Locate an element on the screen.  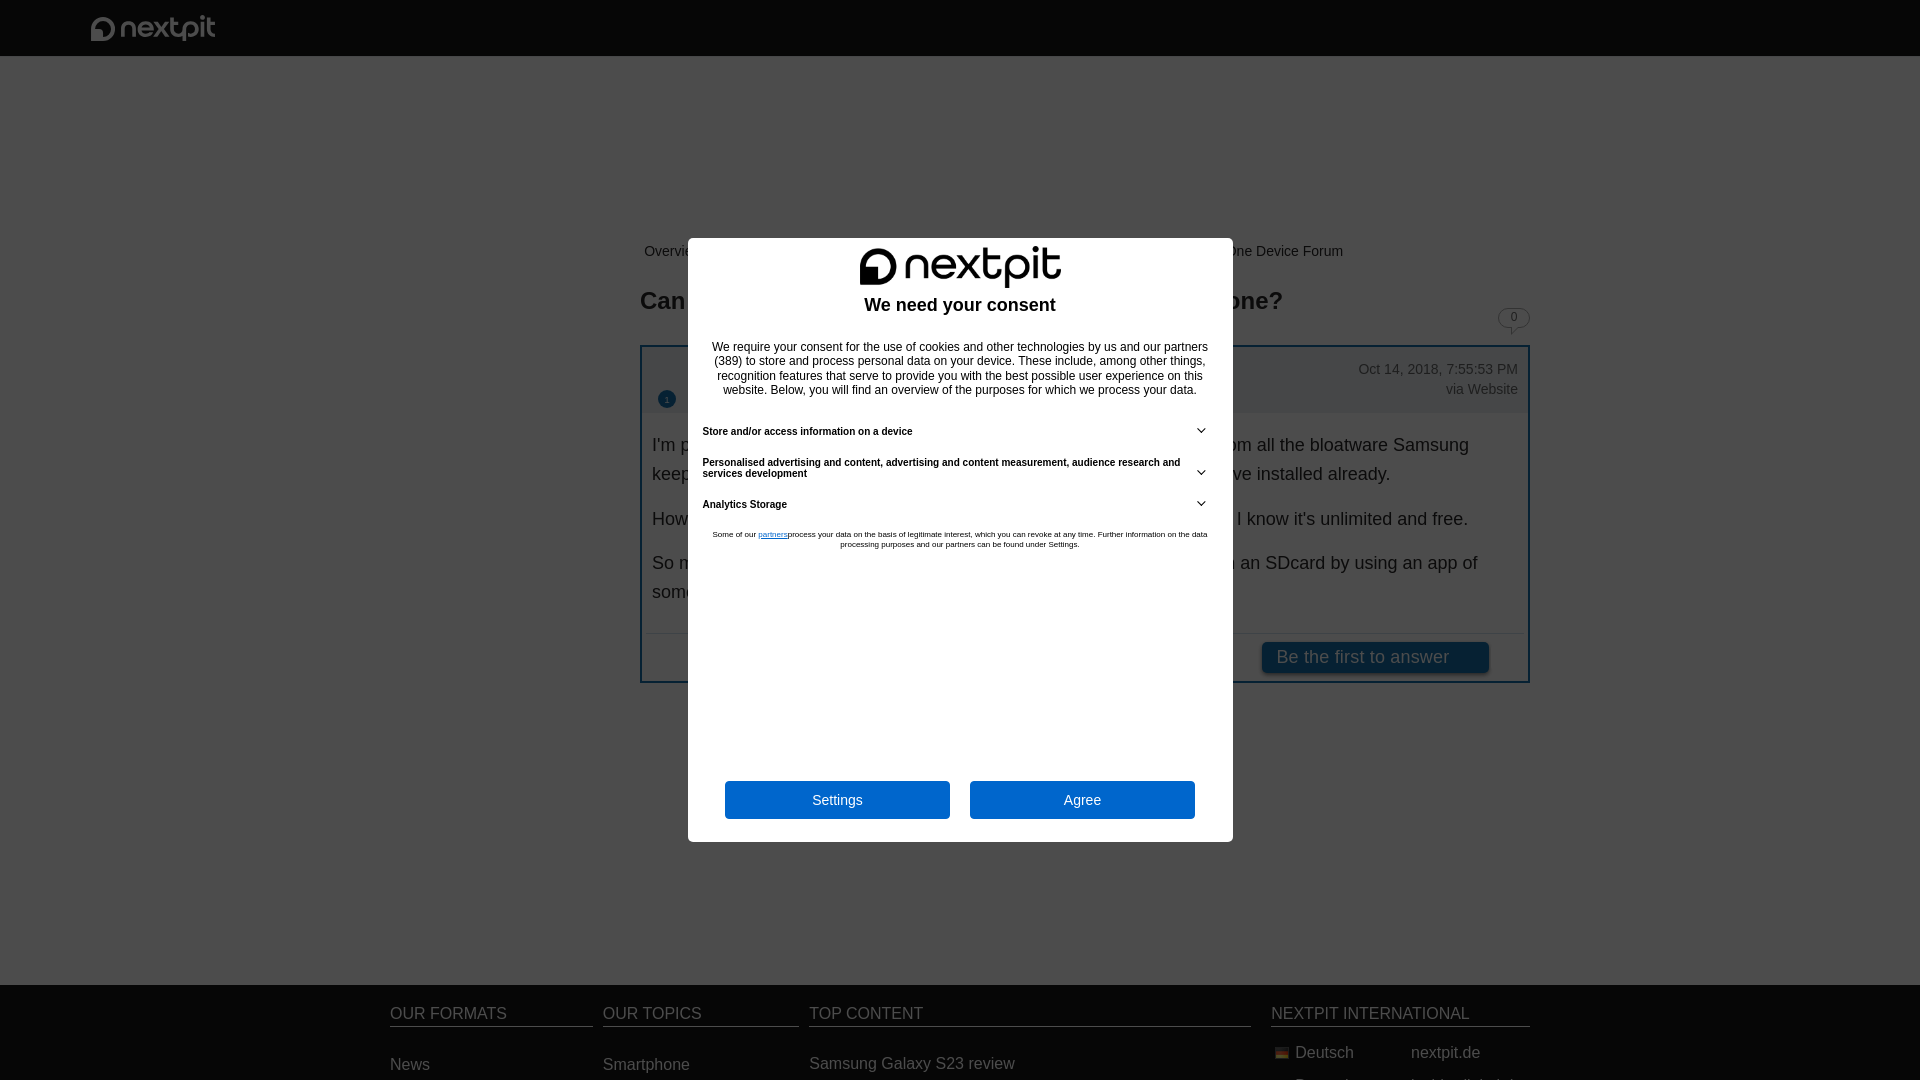
To the nextpit homepage is located at coordinates (152, 28).